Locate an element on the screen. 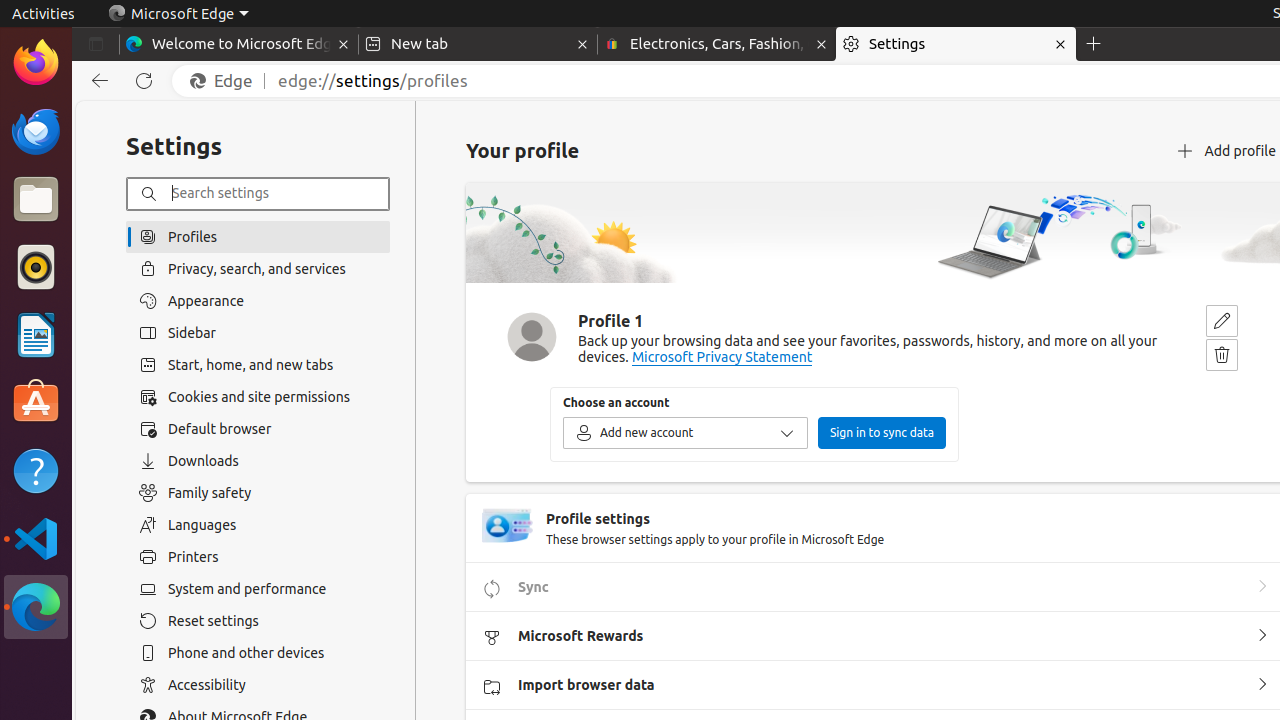 The height and width of the screenshot is (720, 1280). Edge is located at coordinates (226, 81).